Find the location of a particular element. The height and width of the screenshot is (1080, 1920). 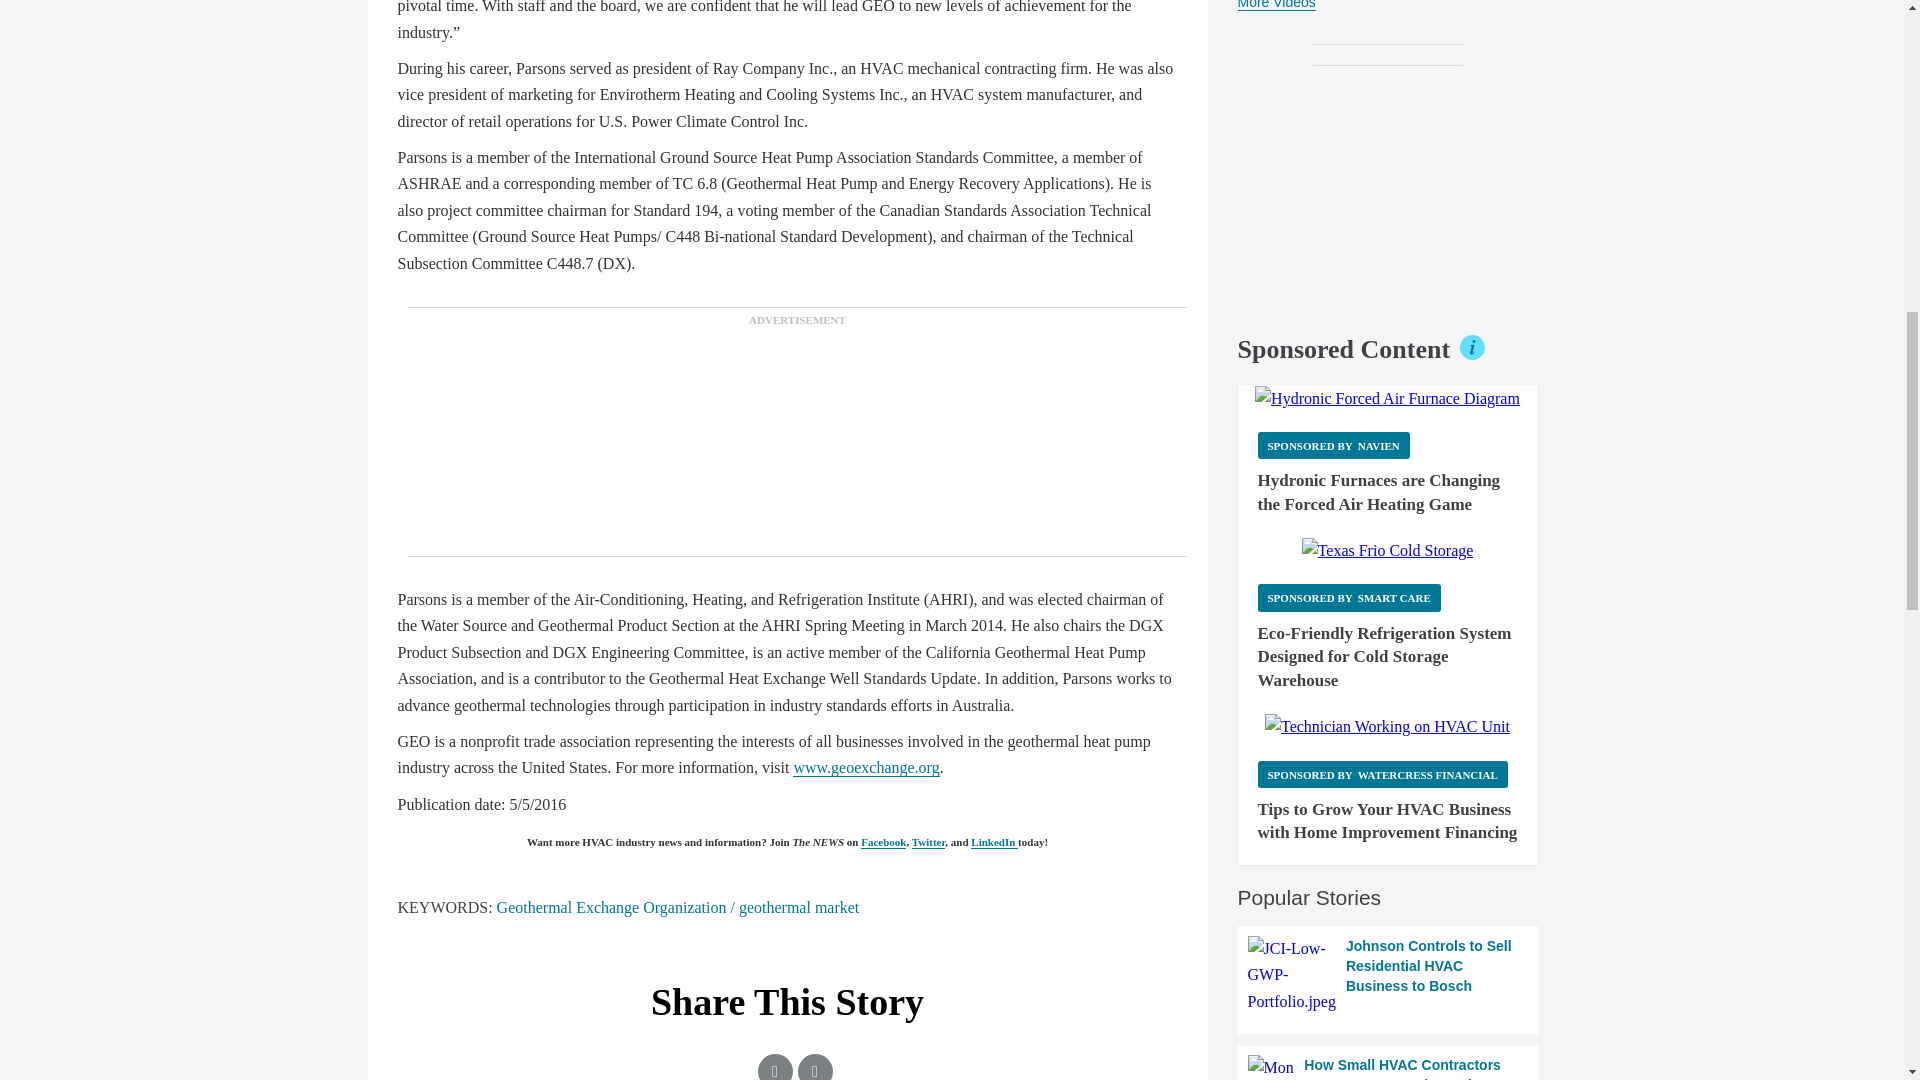

Sponsored by Smart Care is located at coordinates (1349, 598).